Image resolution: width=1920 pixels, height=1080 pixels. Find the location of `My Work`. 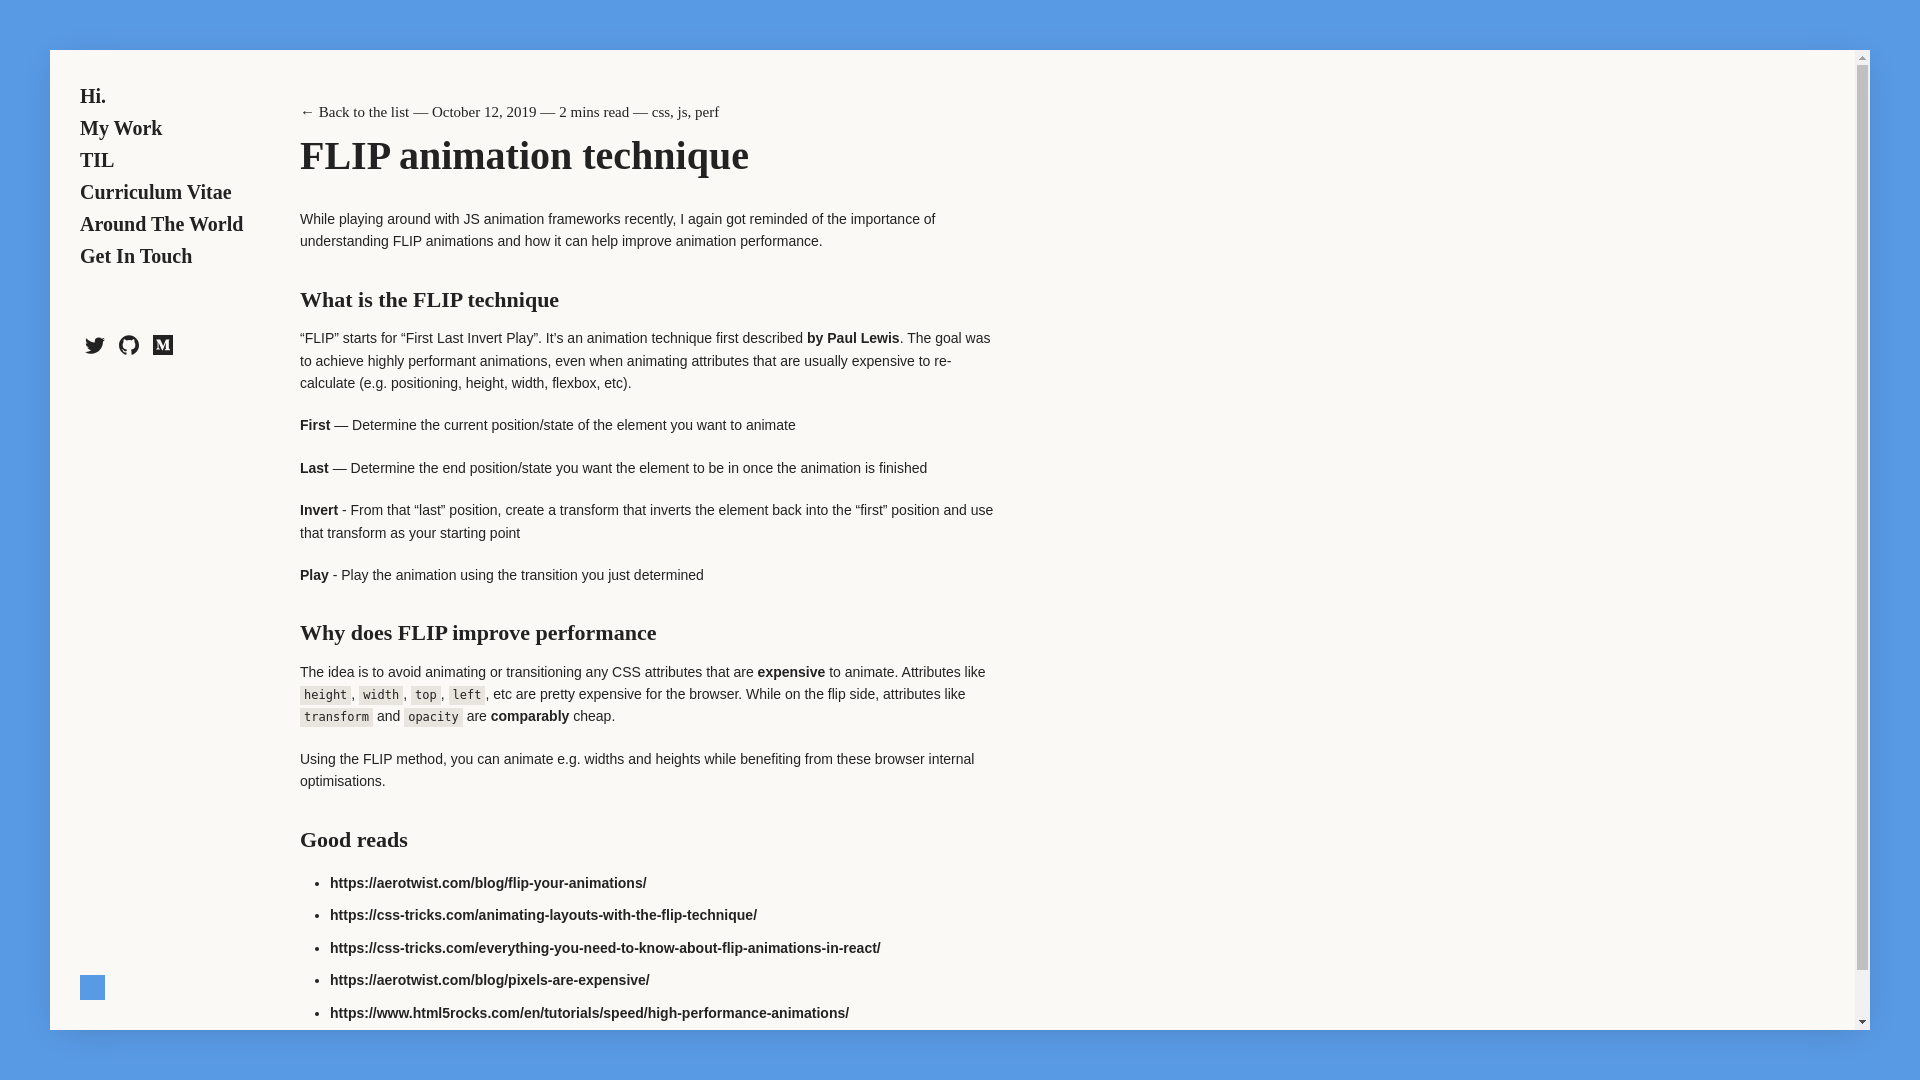

My Work is located at coordinates (120, 128).